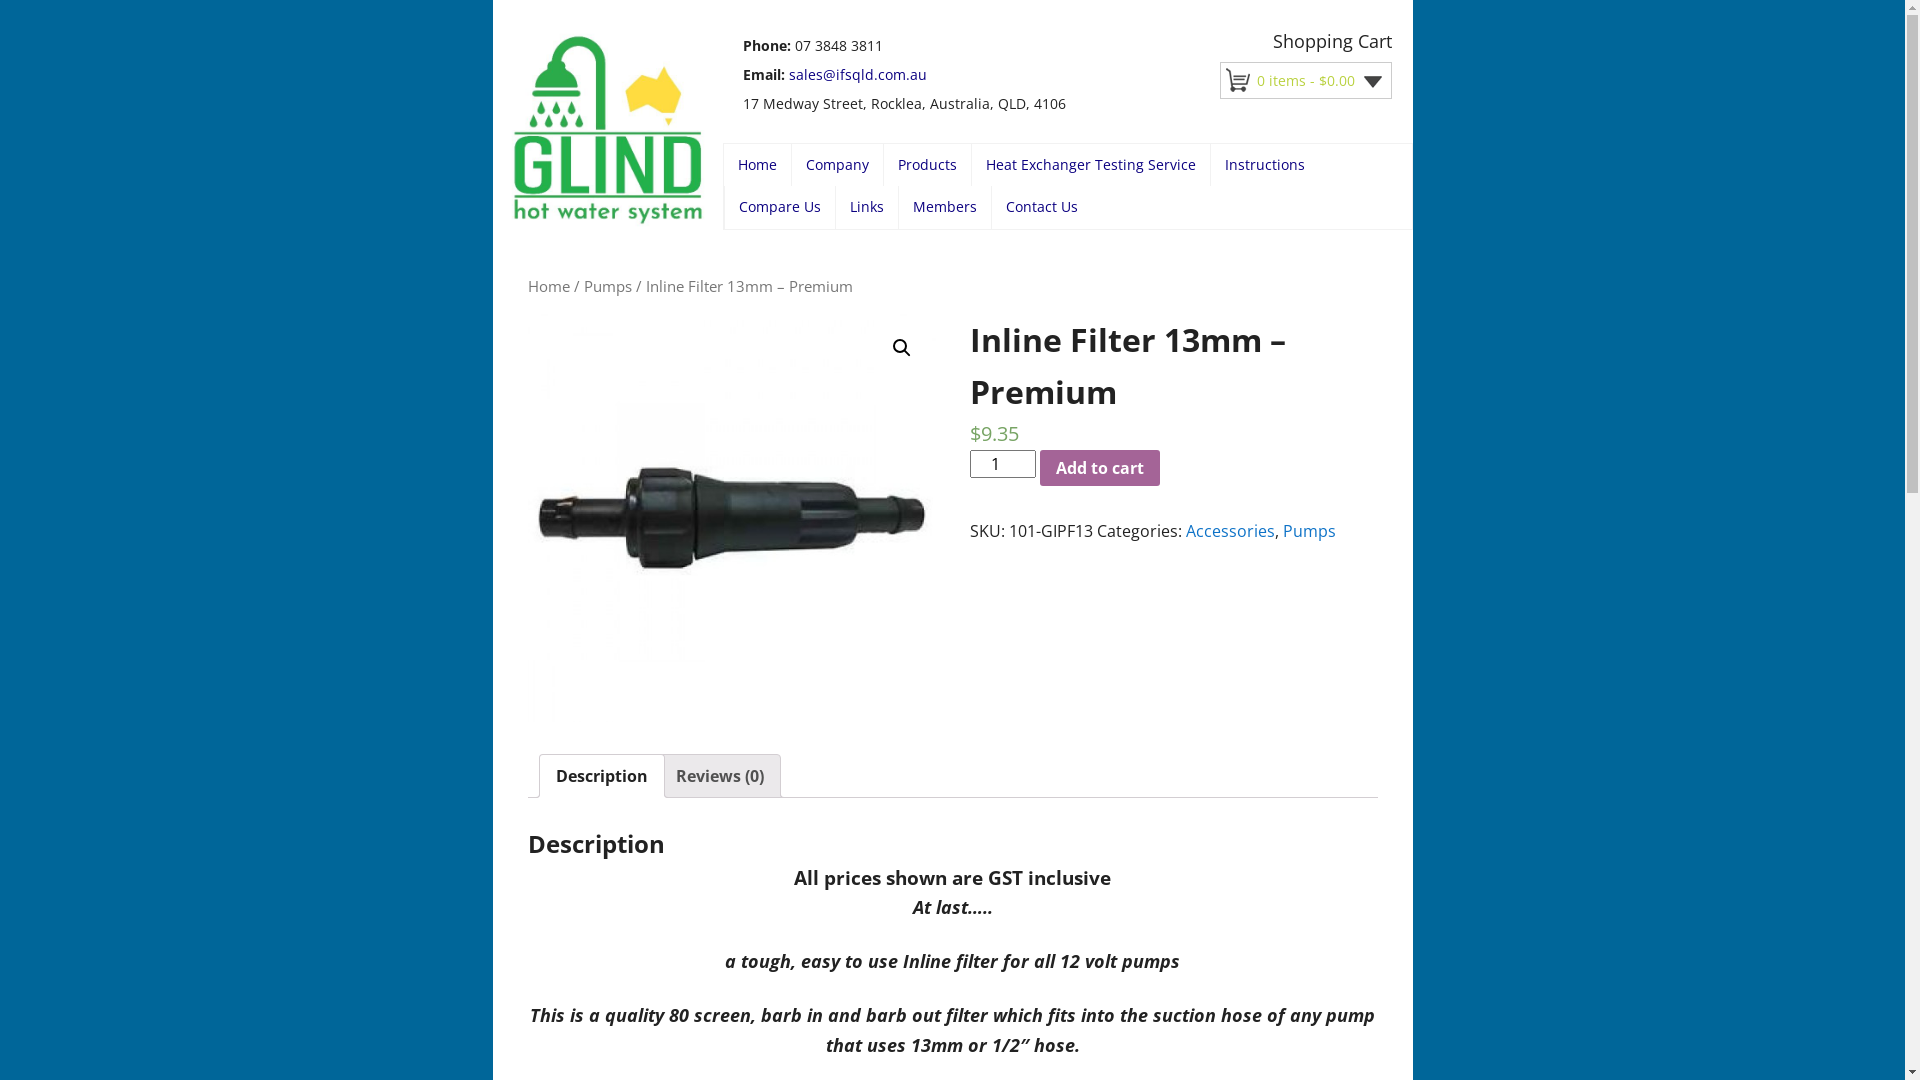 This screenshot has height=1080, width=1920. I want to click on Qty, so click(1003, 464).